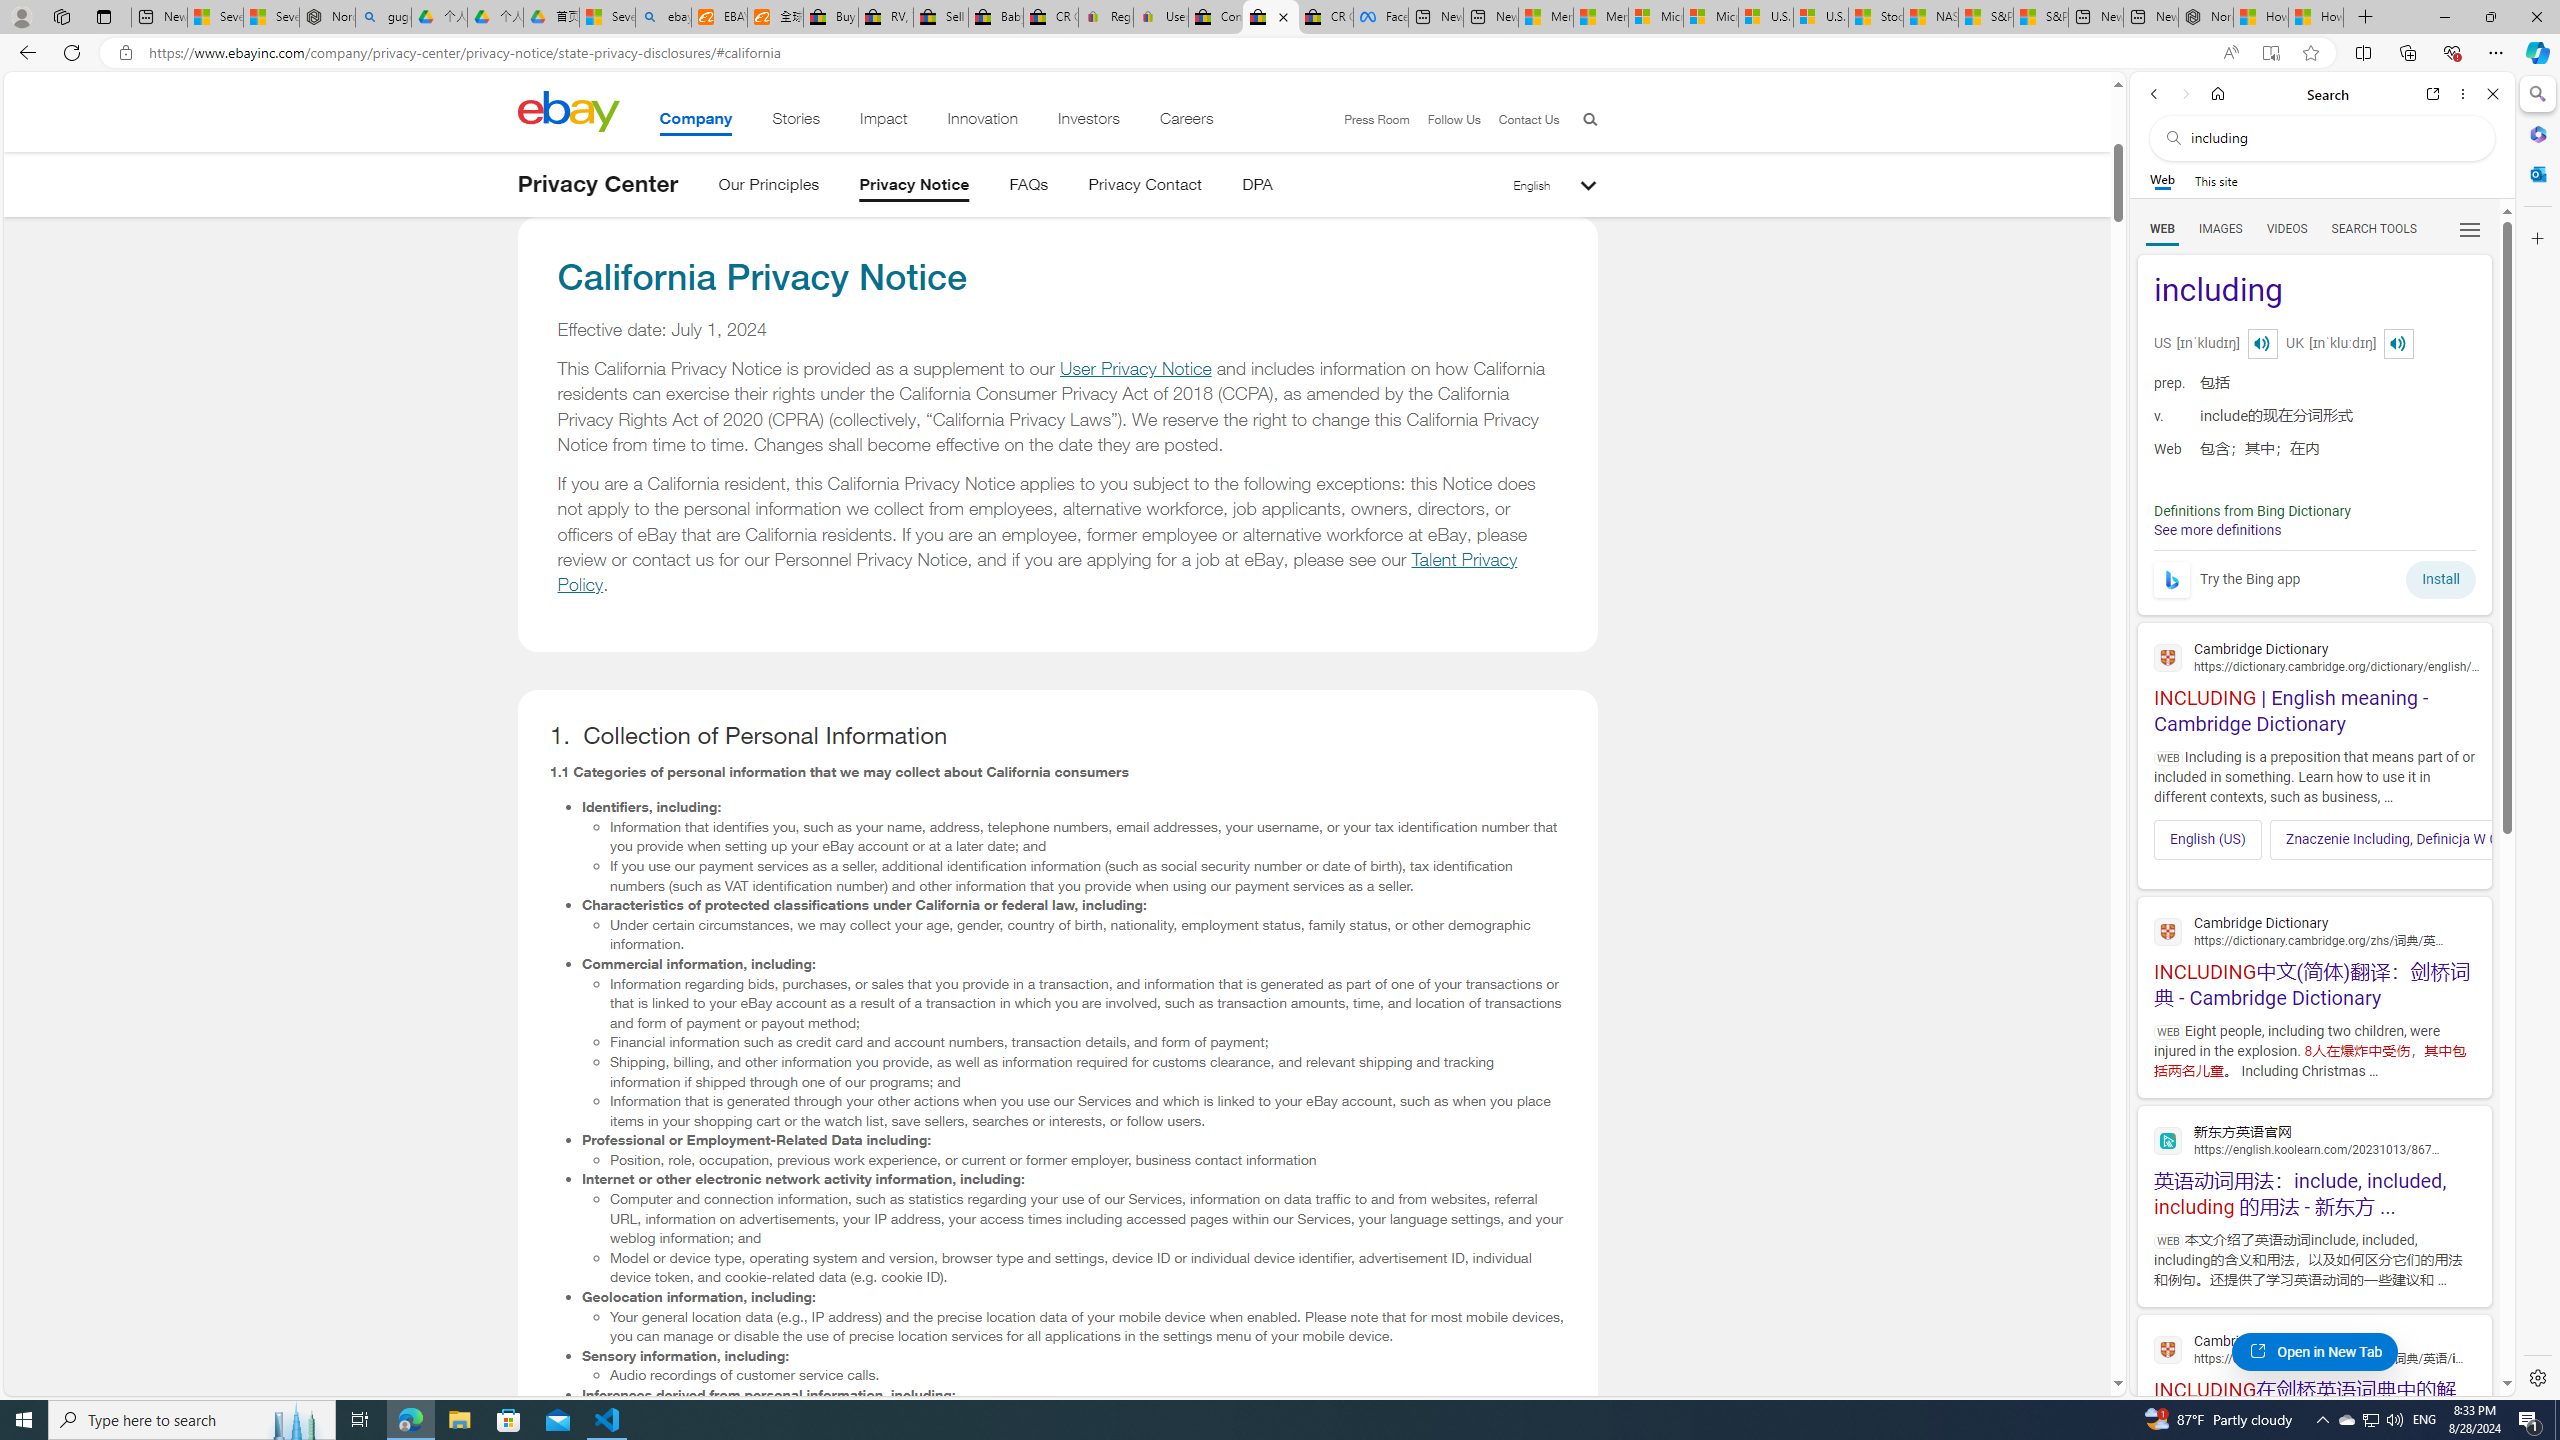  Describe the element at coordinates (1160, 17) in the screenshot. I see `User Privacy Notice | eBay` at that location.